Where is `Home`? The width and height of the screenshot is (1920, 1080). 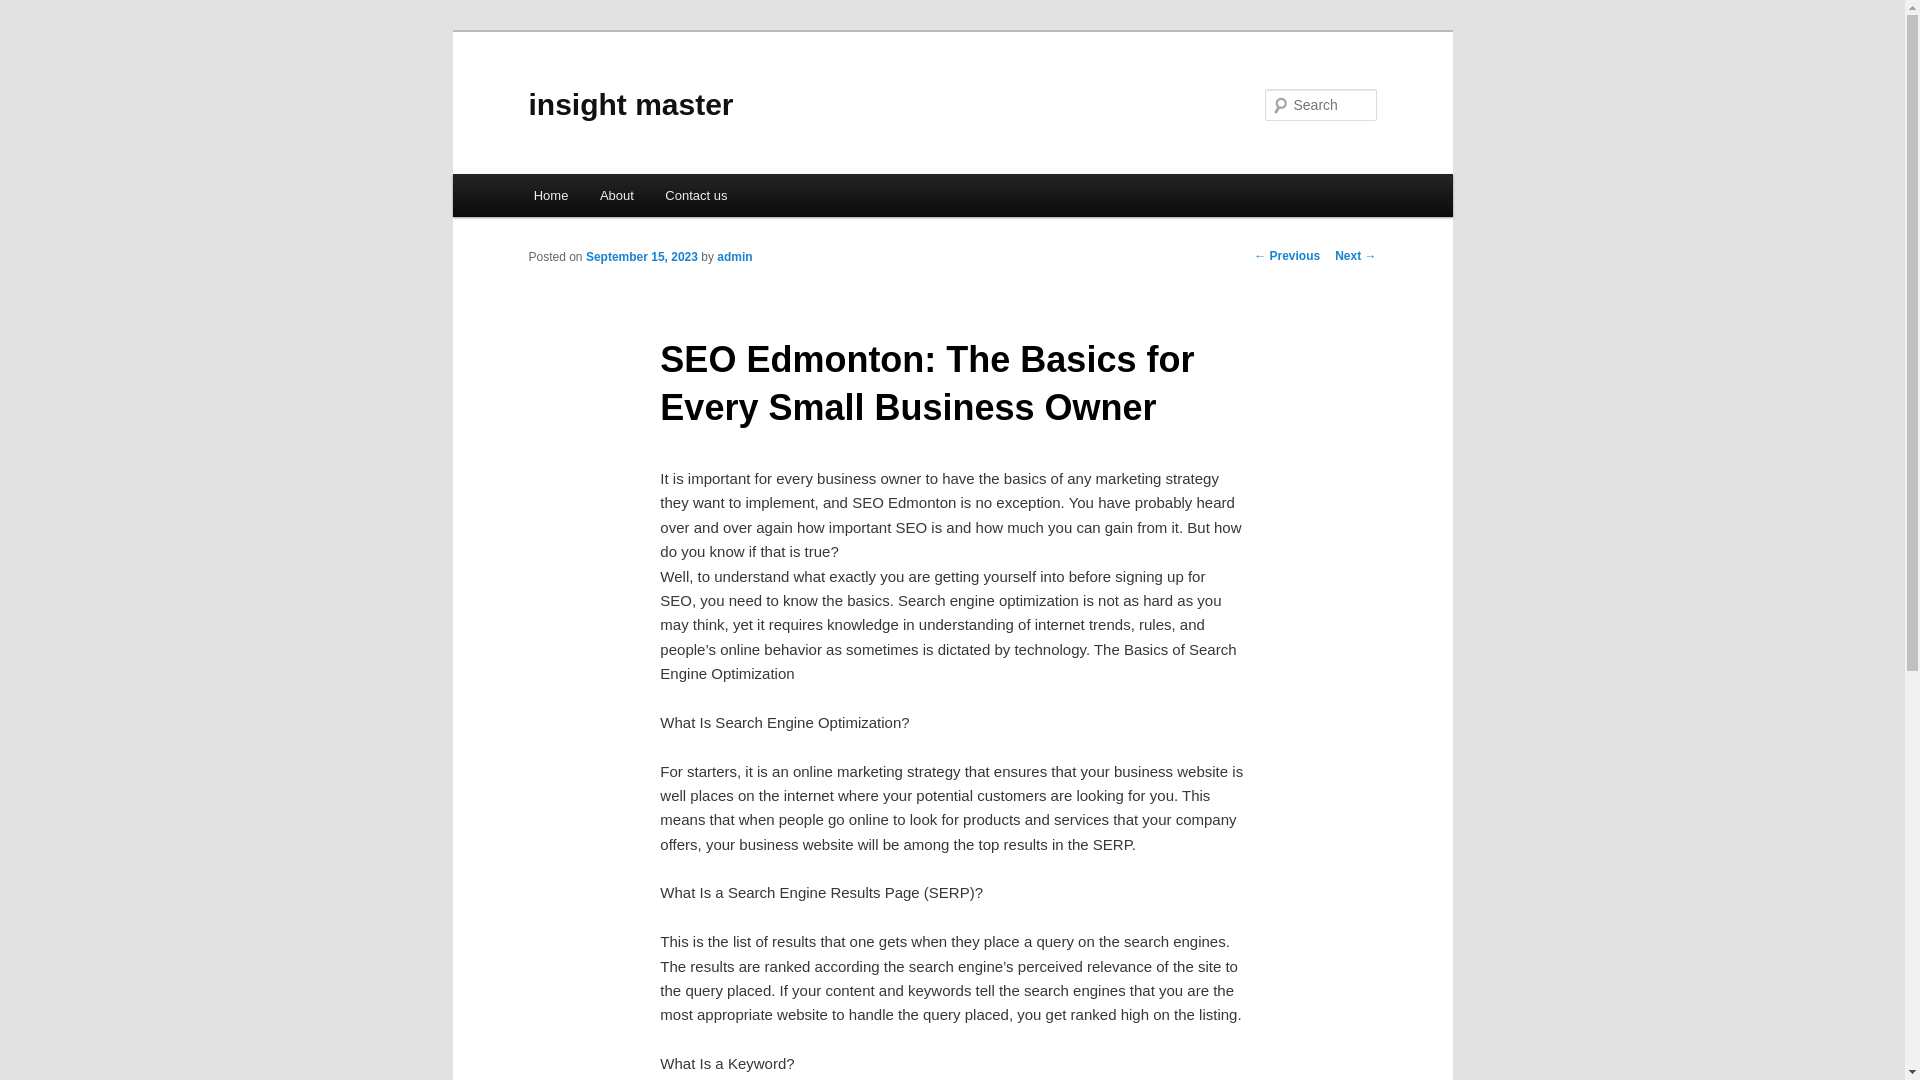 Home is located at coordinates (550, 195).